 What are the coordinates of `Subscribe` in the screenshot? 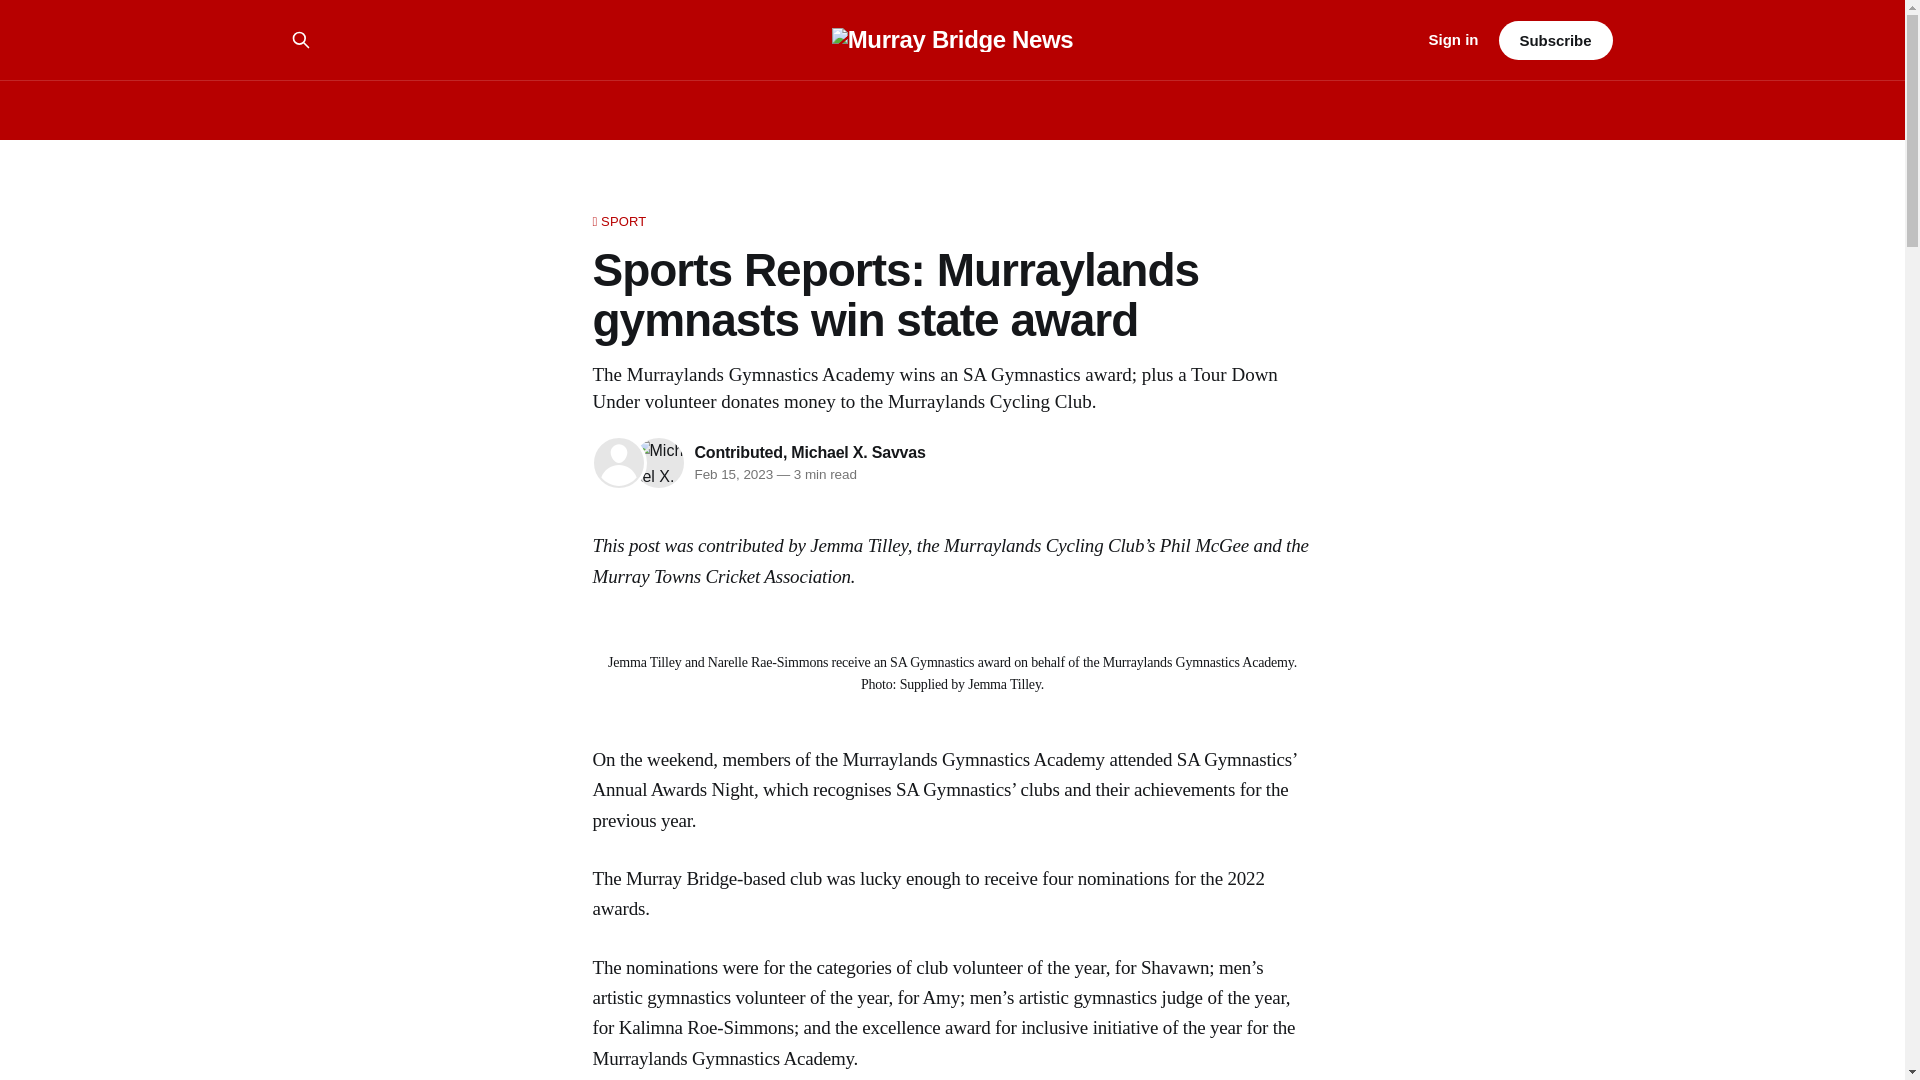 It's located at (1554, 40).